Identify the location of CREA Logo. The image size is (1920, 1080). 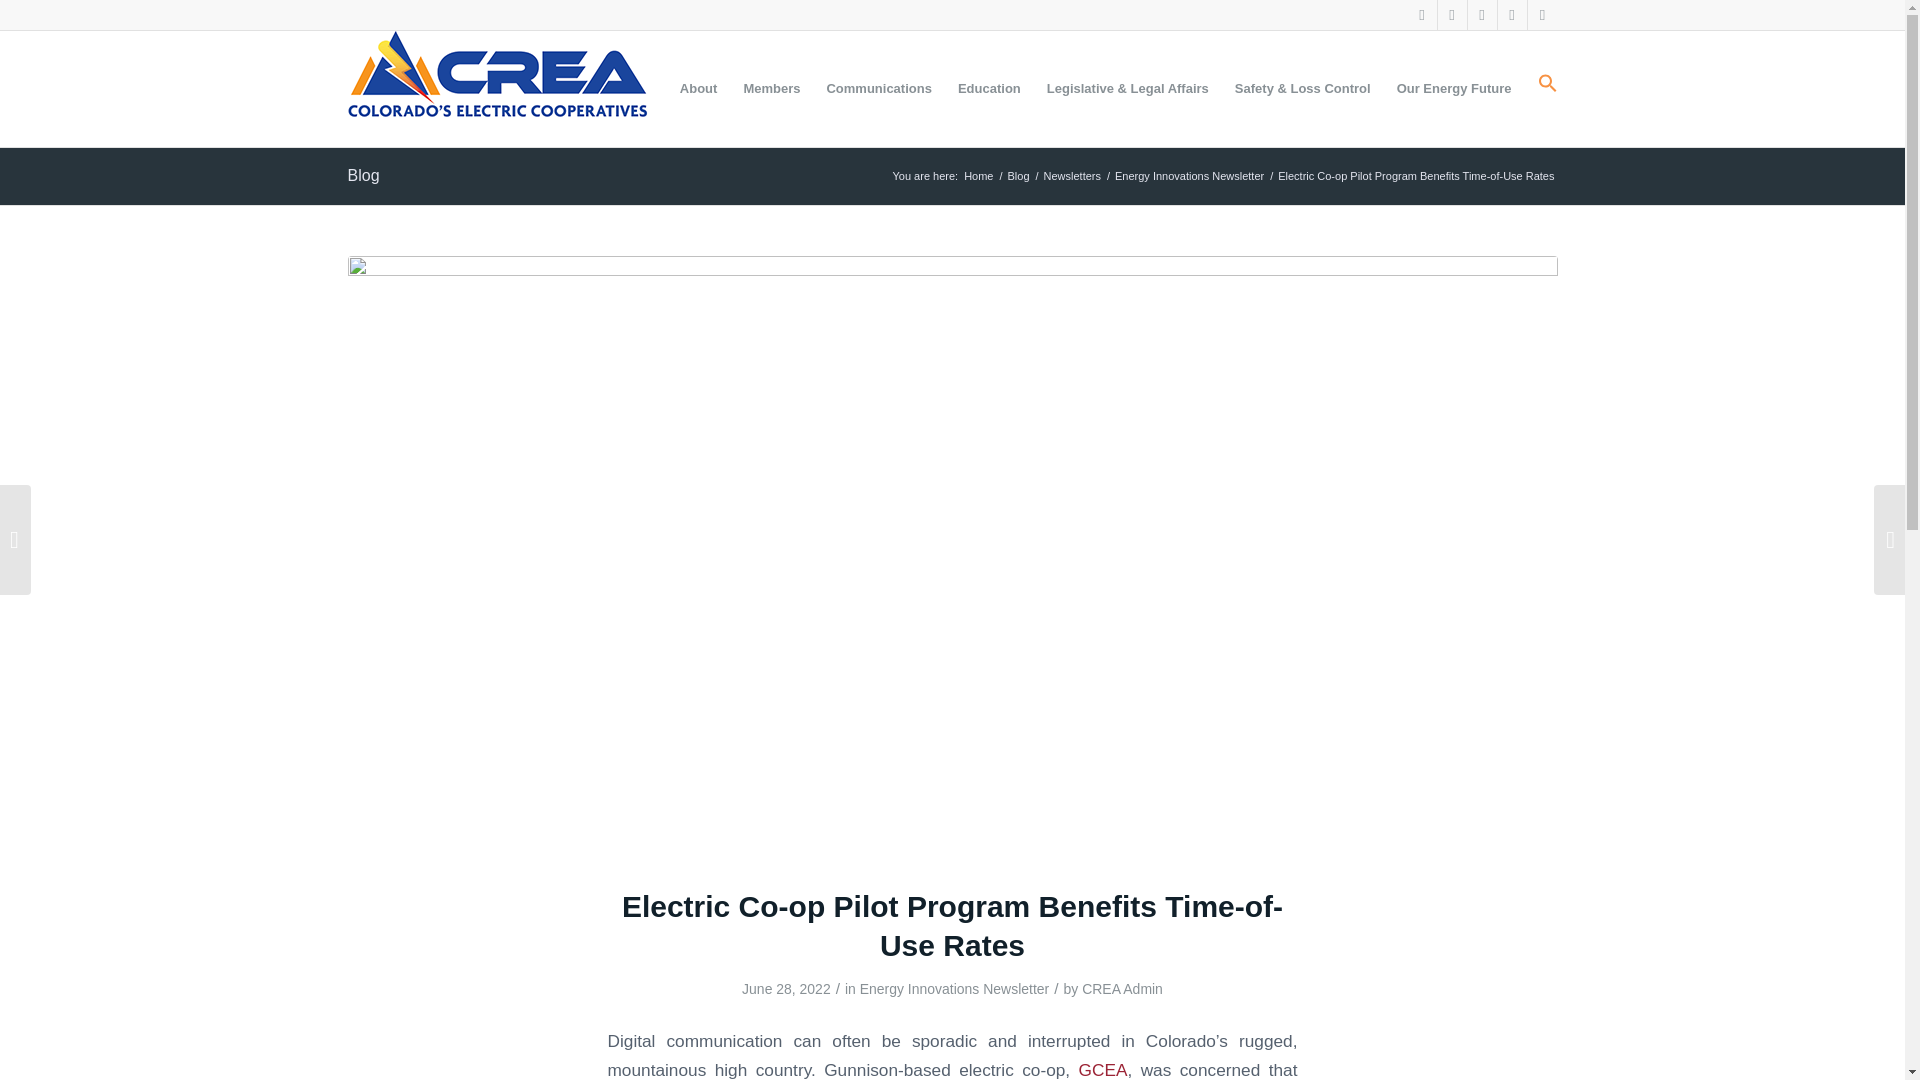
(498, 88).